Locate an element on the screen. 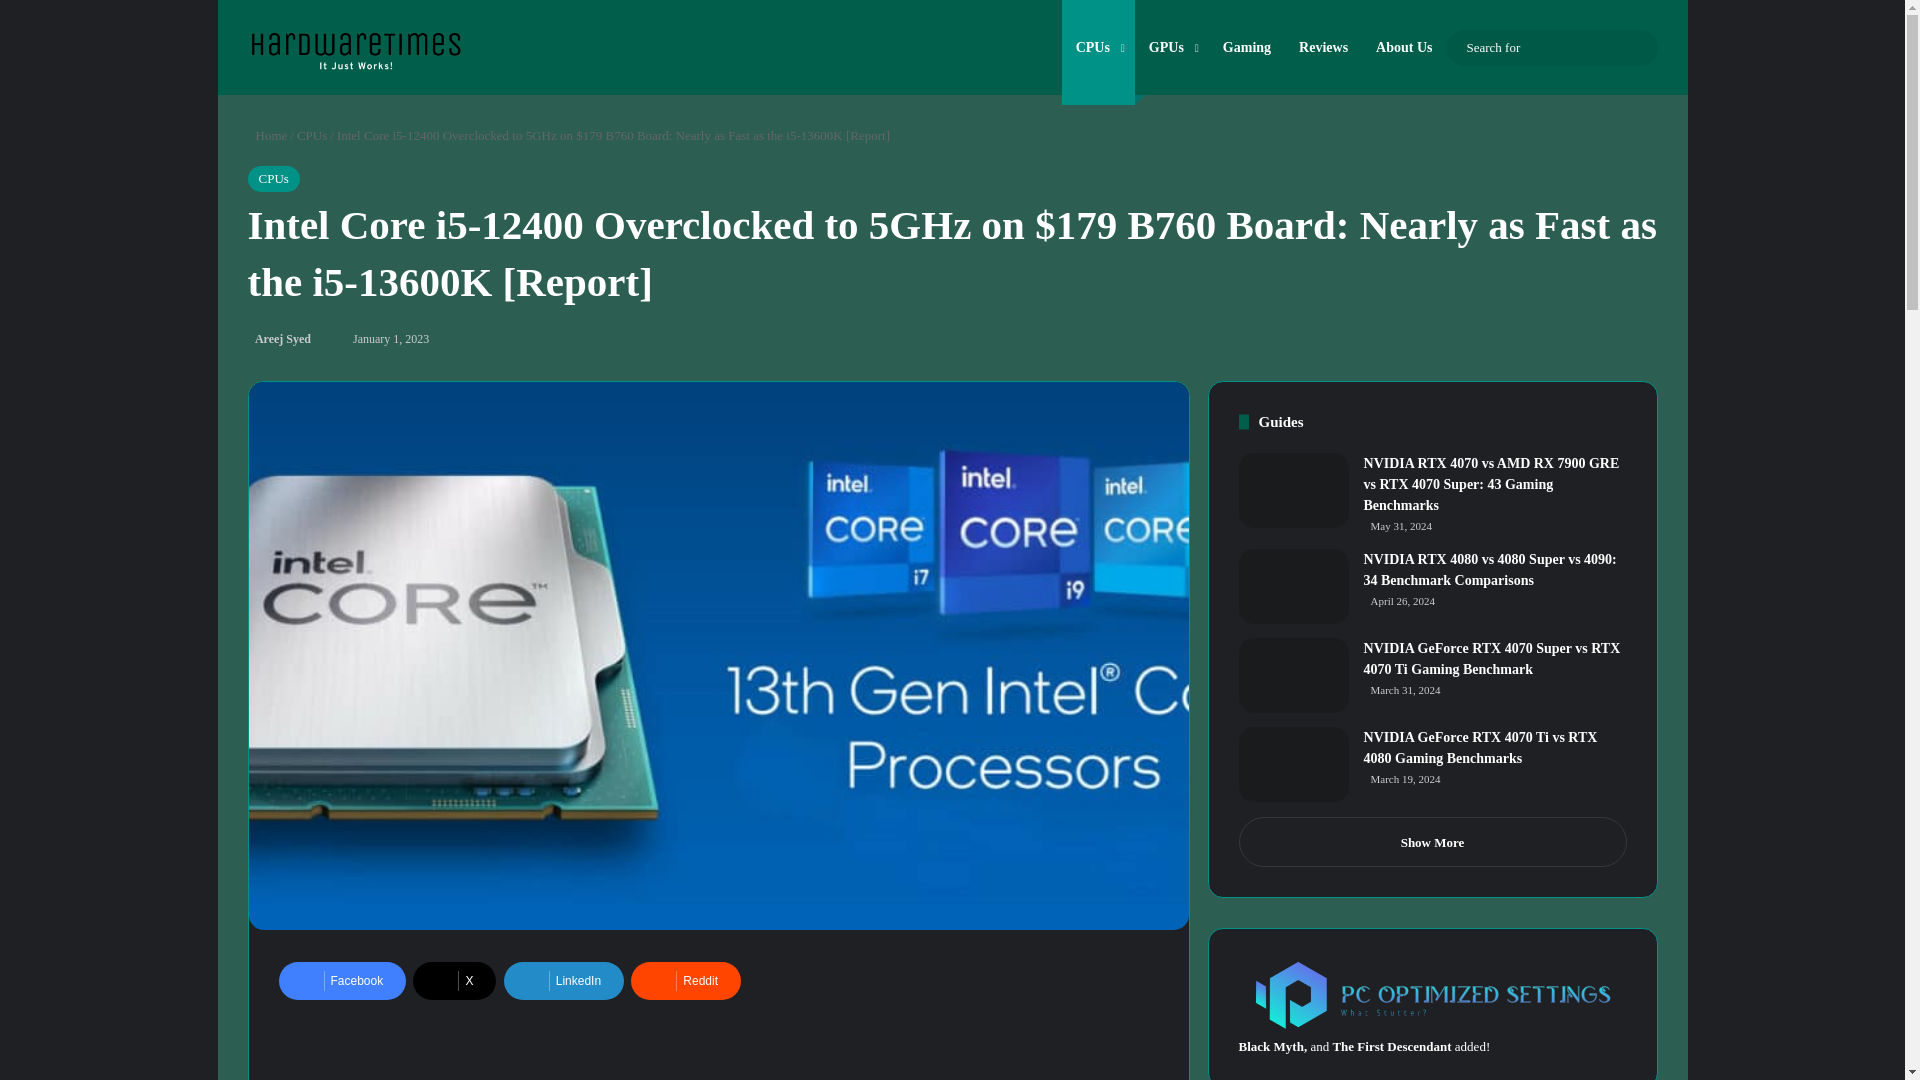 Image resolution: width=1920 pixels, height=1080 pixels. Areej Syed is located at coordinates (279, 338).